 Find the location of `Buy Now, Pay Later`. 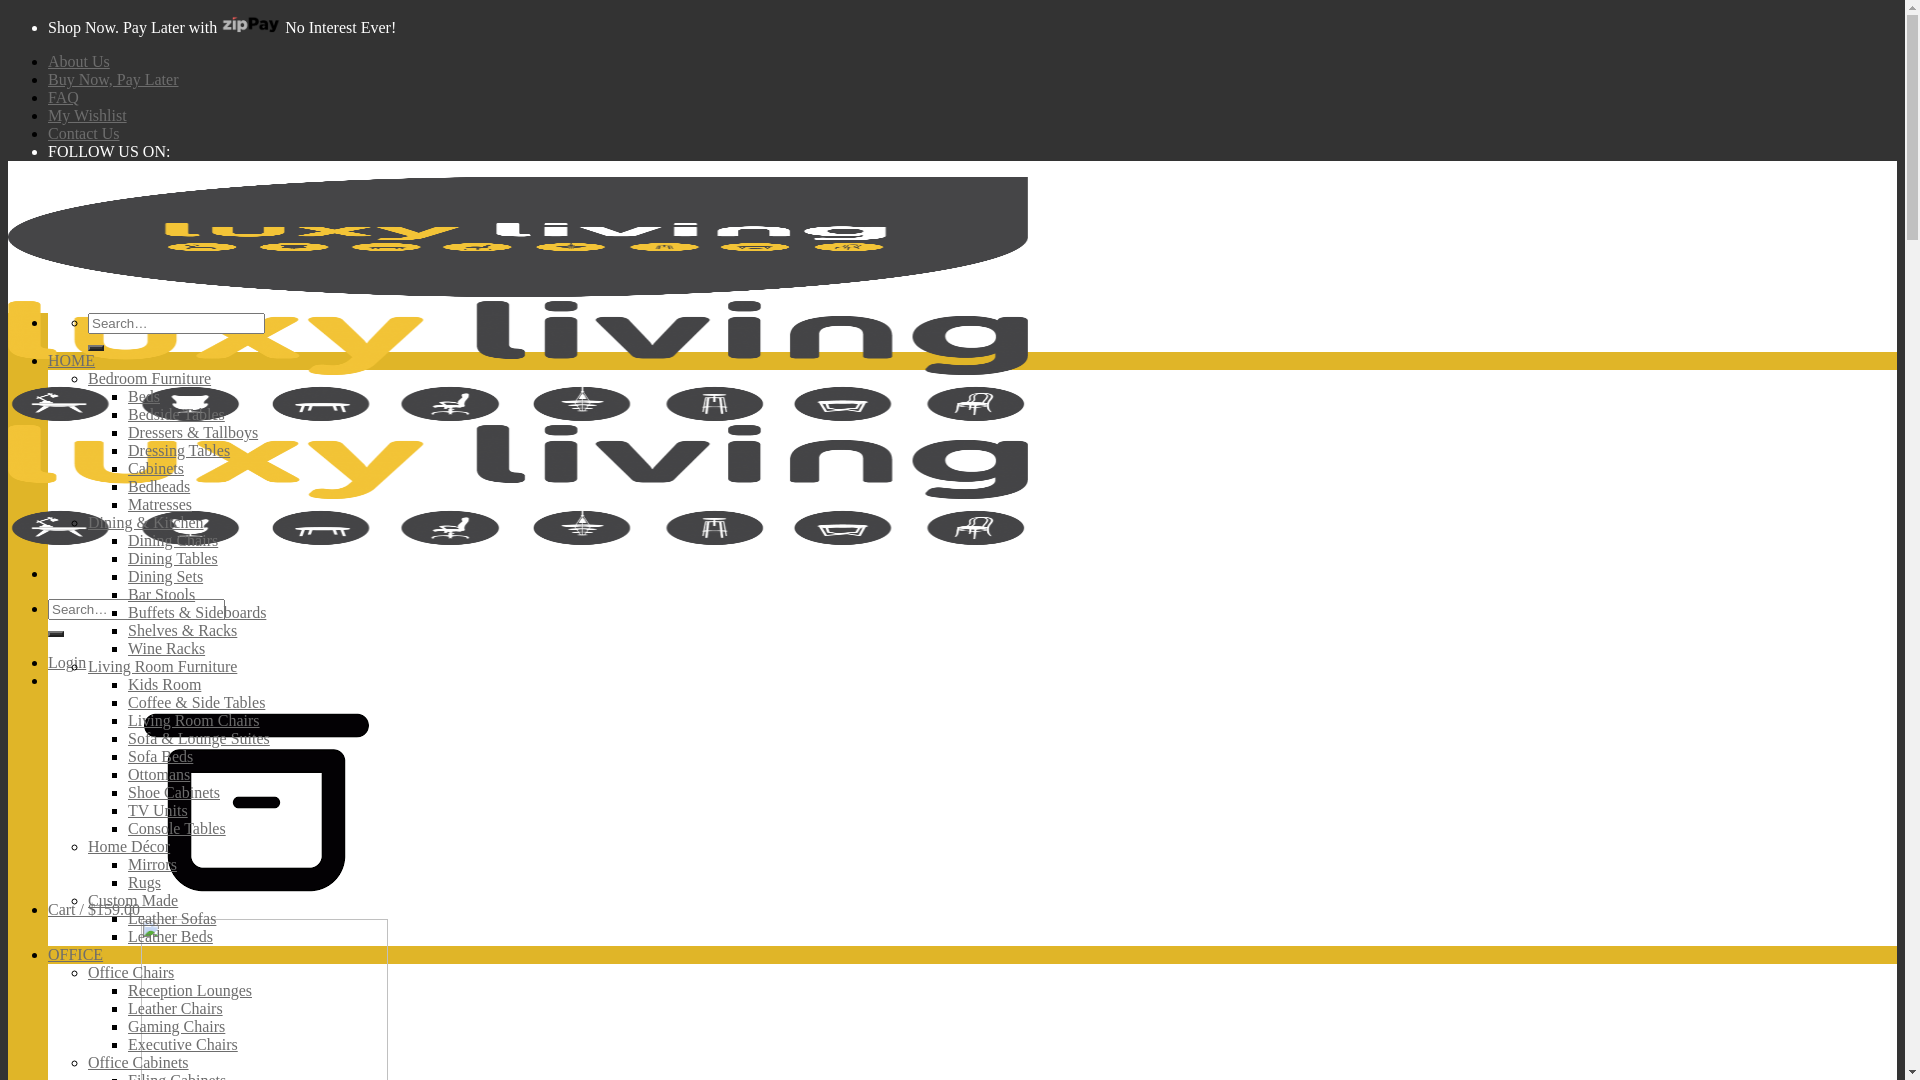

Buy Now, Pay Later is located at coordinates (114, 80).